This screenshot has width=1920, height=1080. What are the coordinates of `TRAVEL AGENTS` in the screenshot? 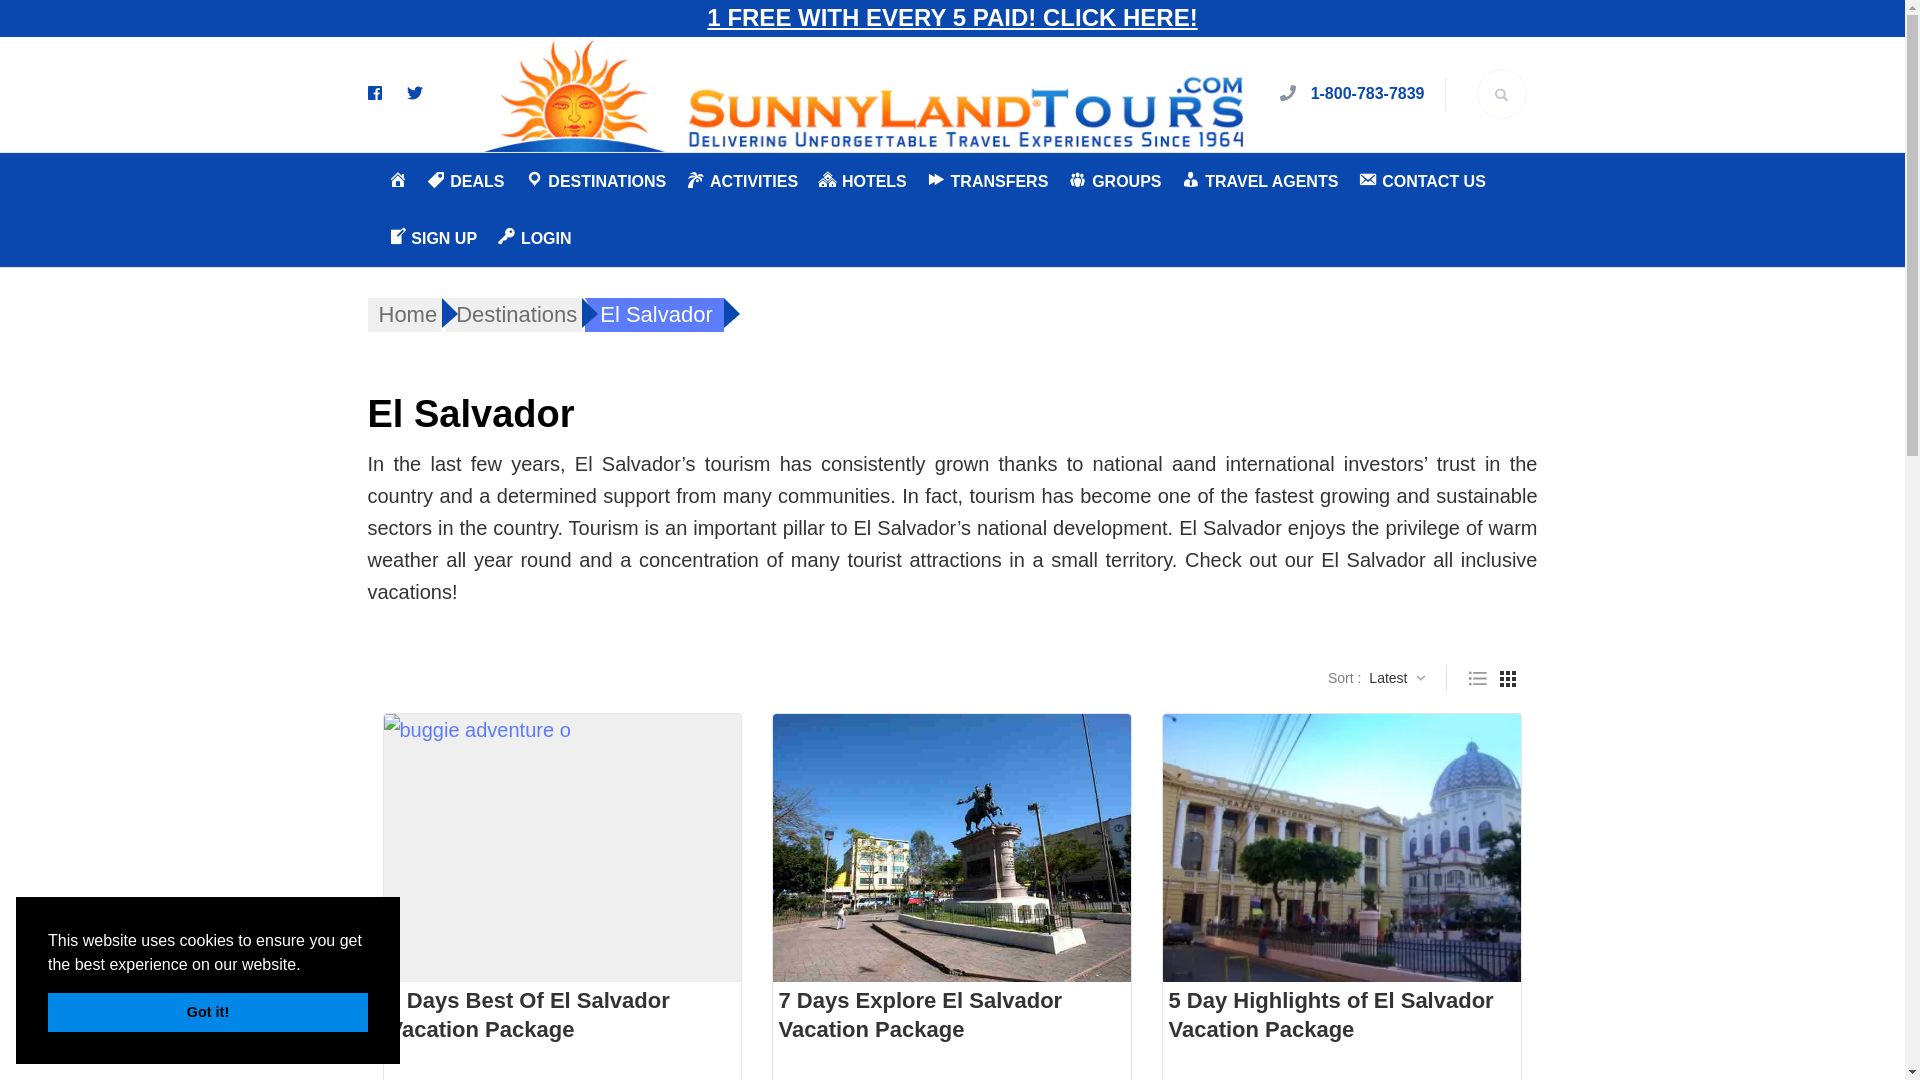 It's located at (1259, 181).